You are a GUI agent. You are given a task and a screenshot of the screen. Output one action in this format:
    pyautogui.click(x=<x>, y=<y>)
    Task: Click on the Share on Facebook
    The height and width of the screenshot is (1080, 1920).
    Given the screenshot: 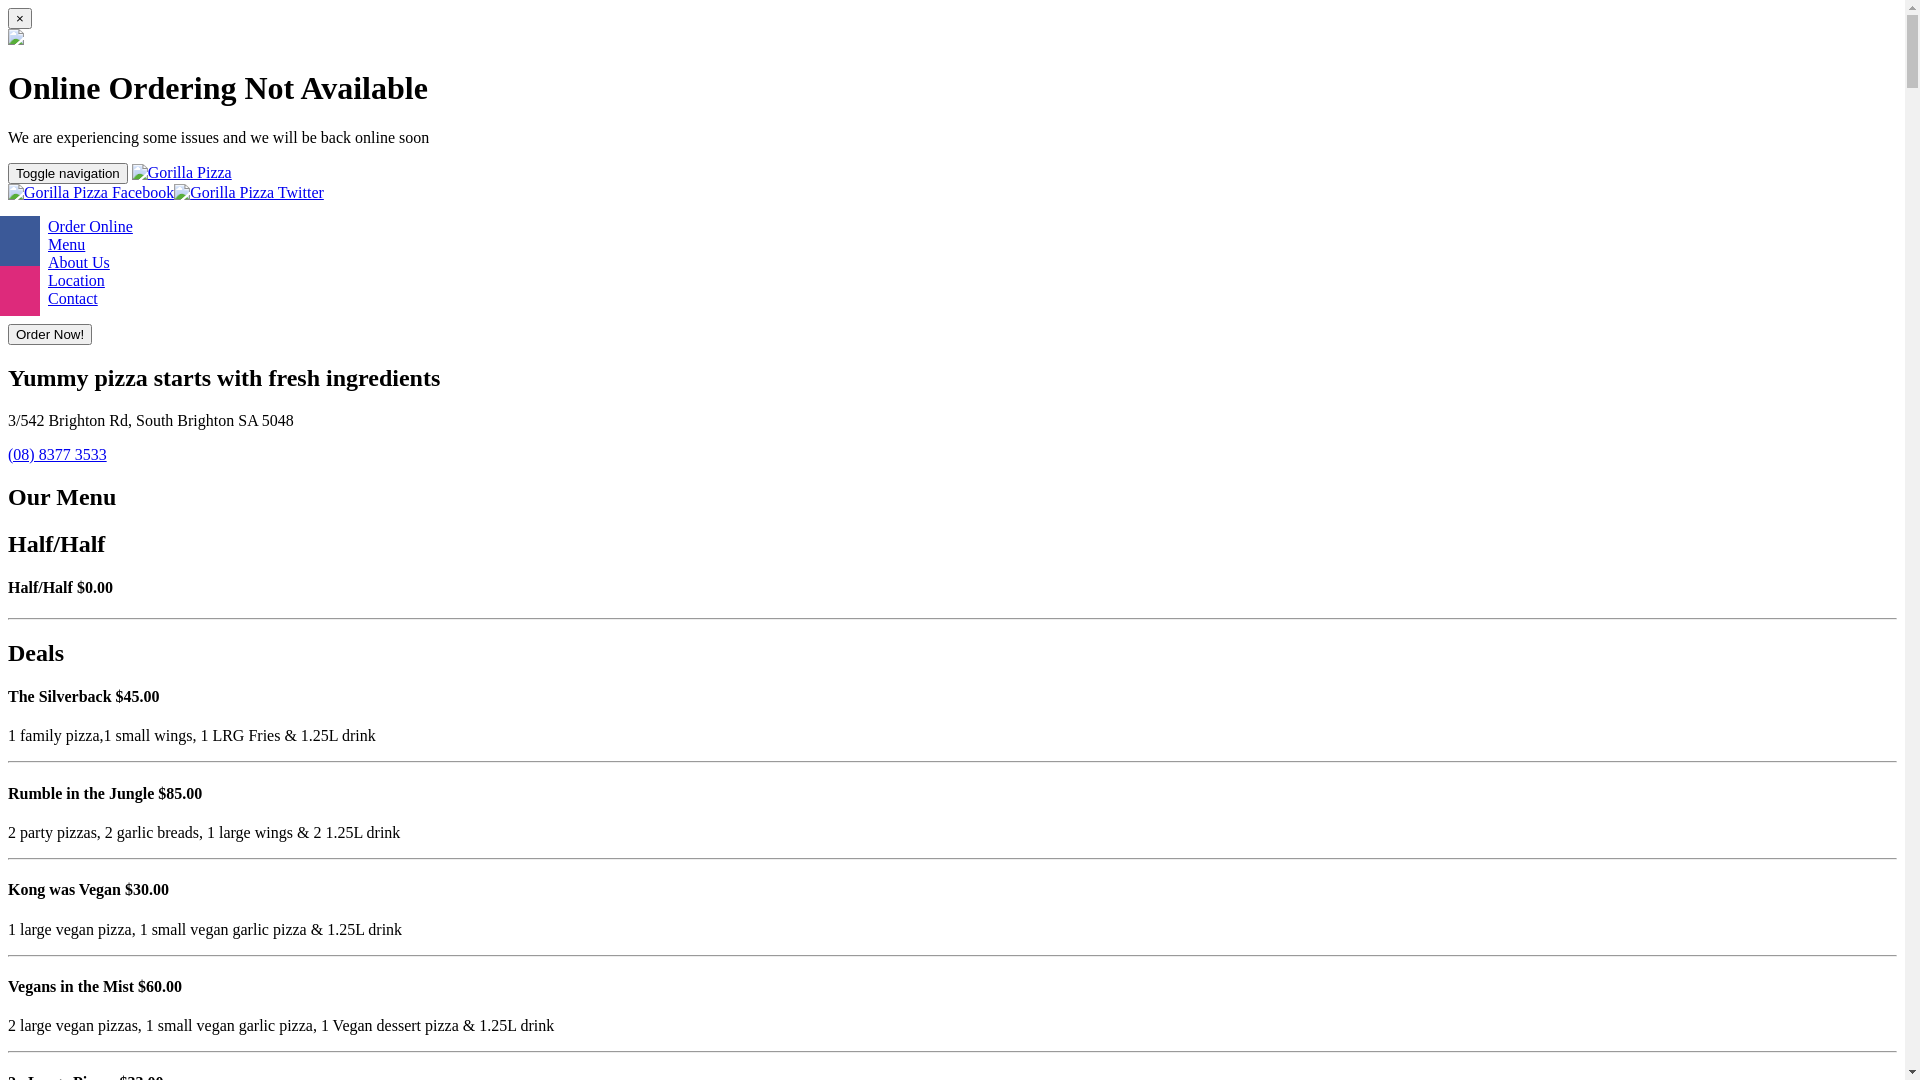 What is the action you would take?
    pyautogui.click(x=20, y=241)
    